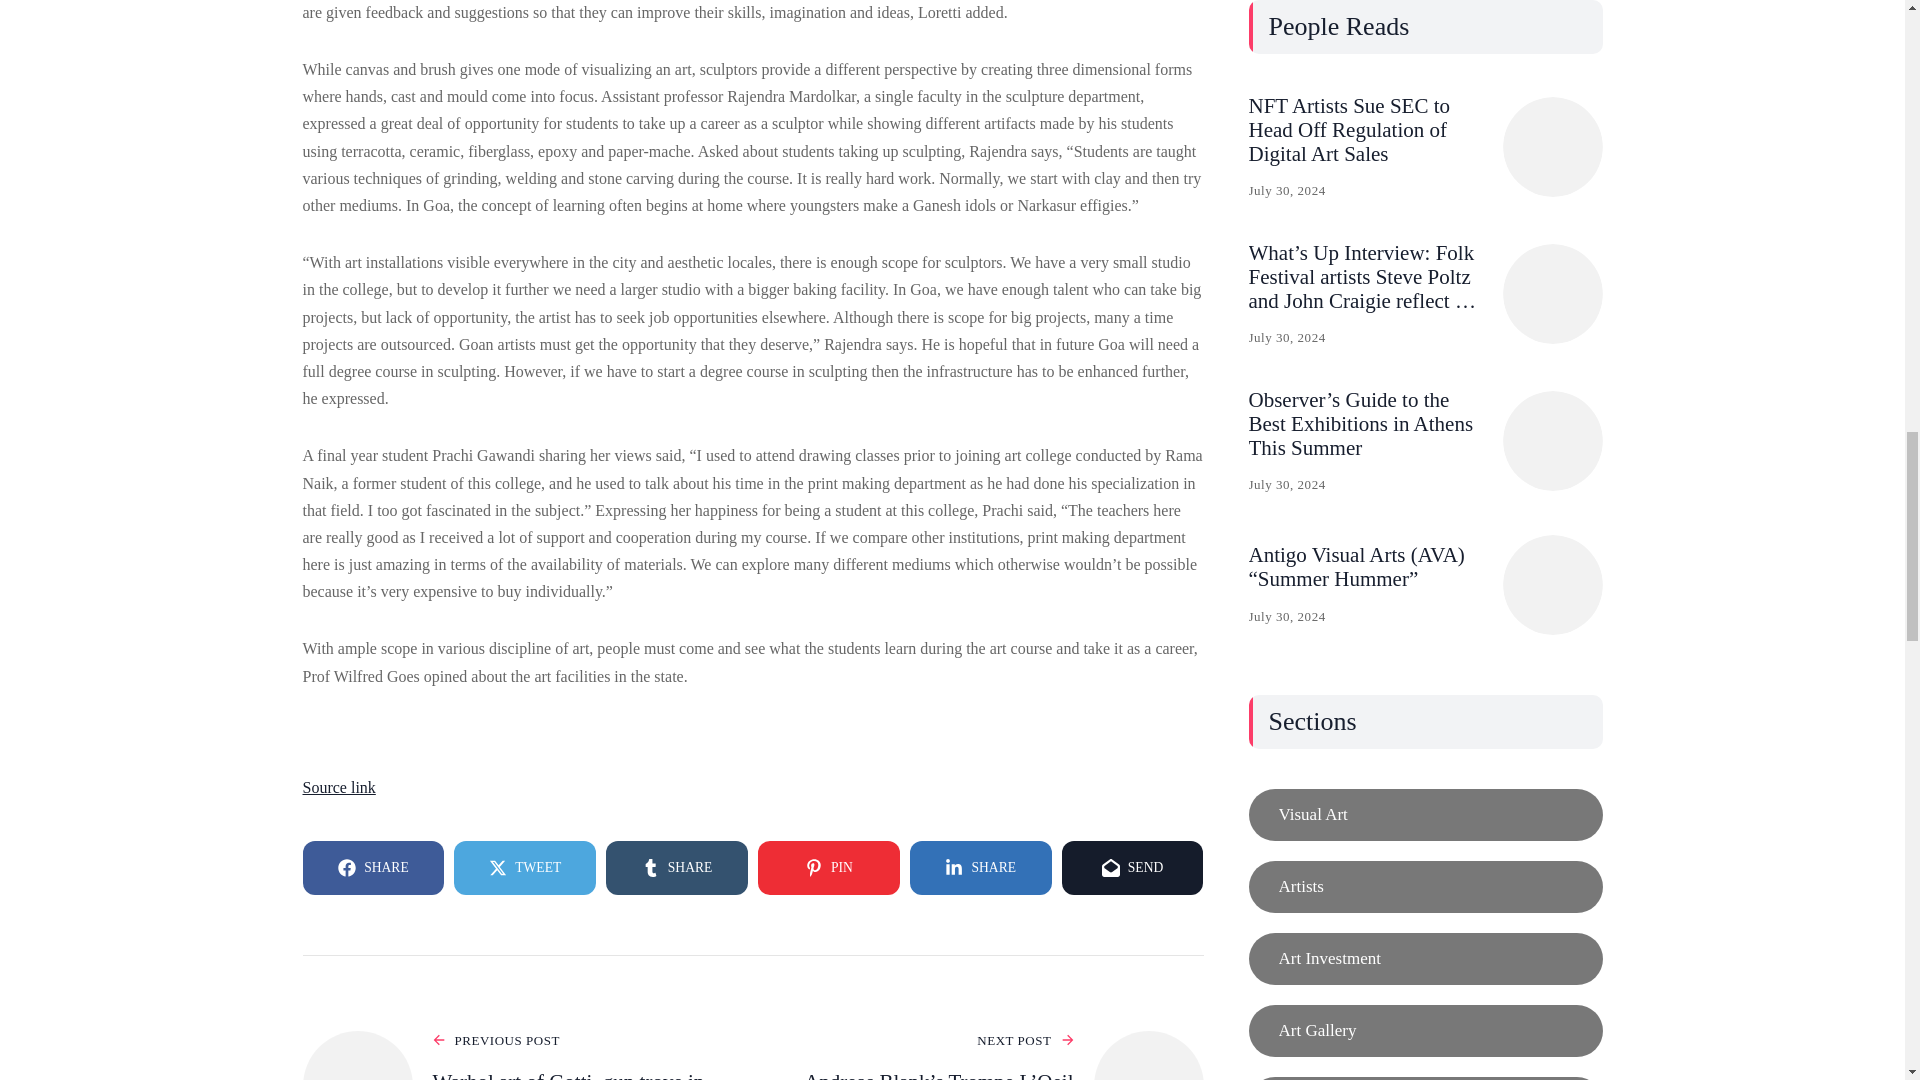 This screenshot has width=1920, height=1080. Describe the element at coordinates (338, 786) in the screenshot. I see `Source link` at that location.